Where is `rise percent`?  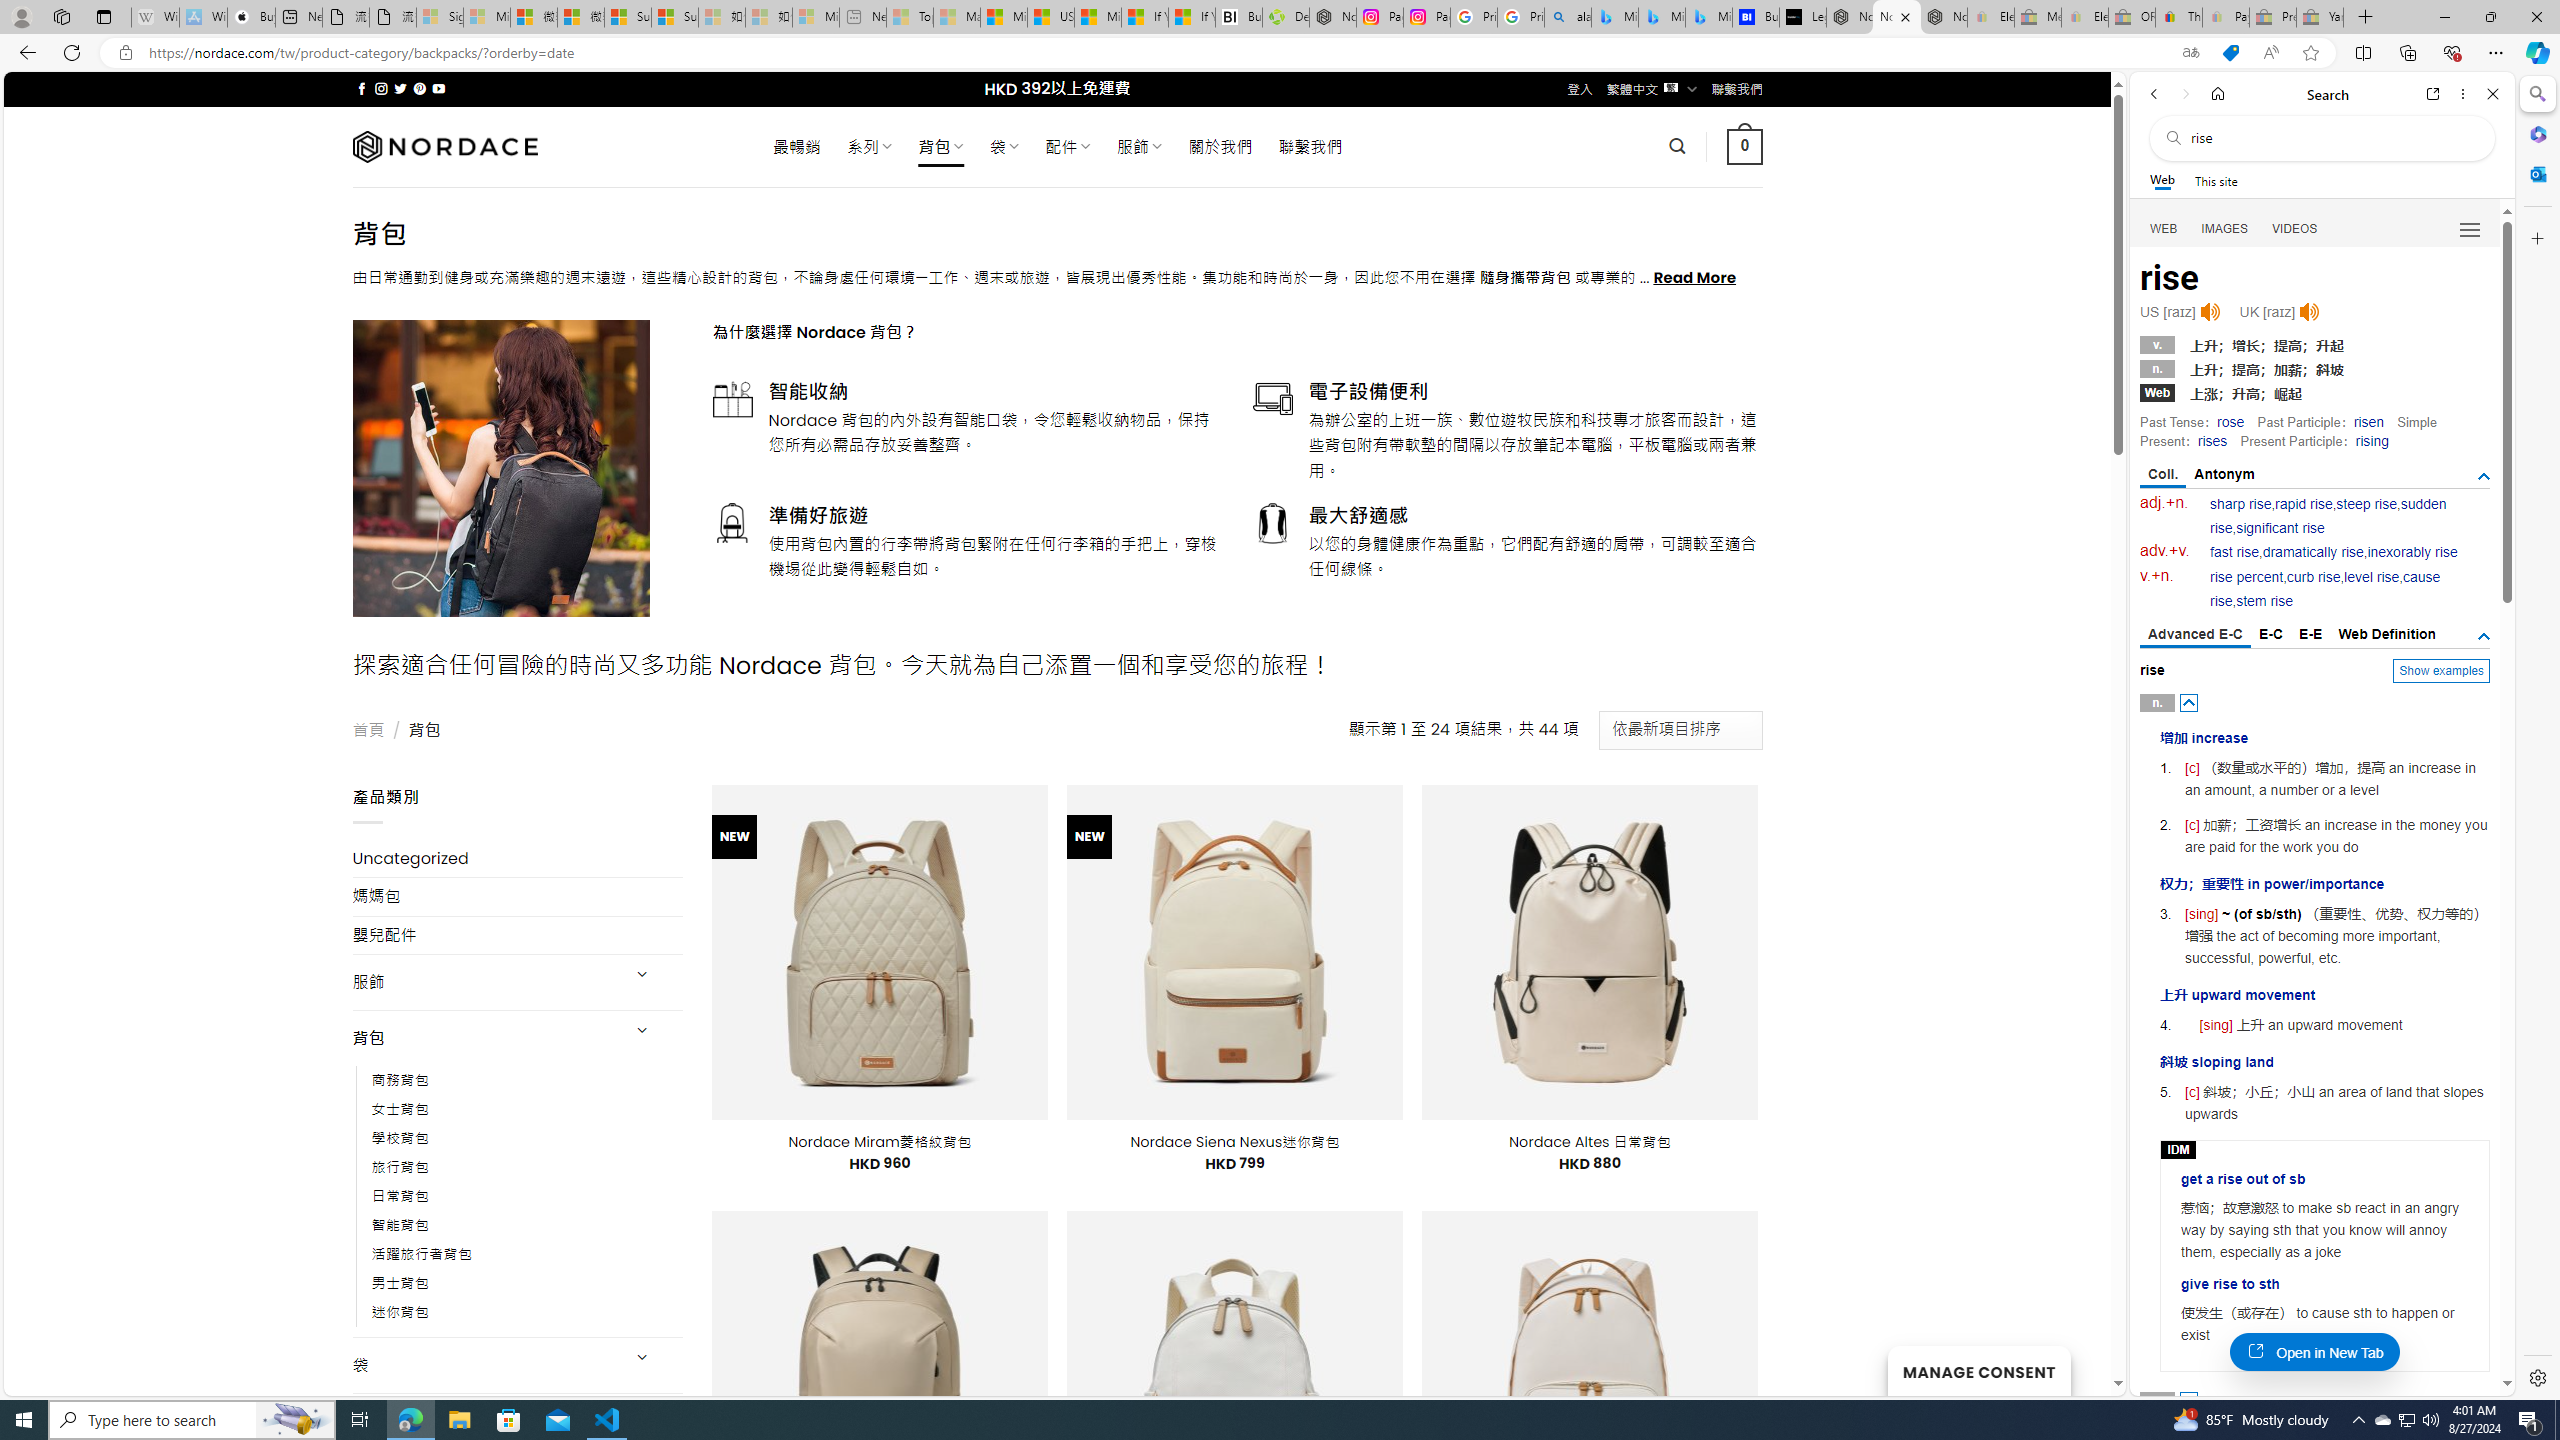
rise percent is located at coordinates (2246, 577).